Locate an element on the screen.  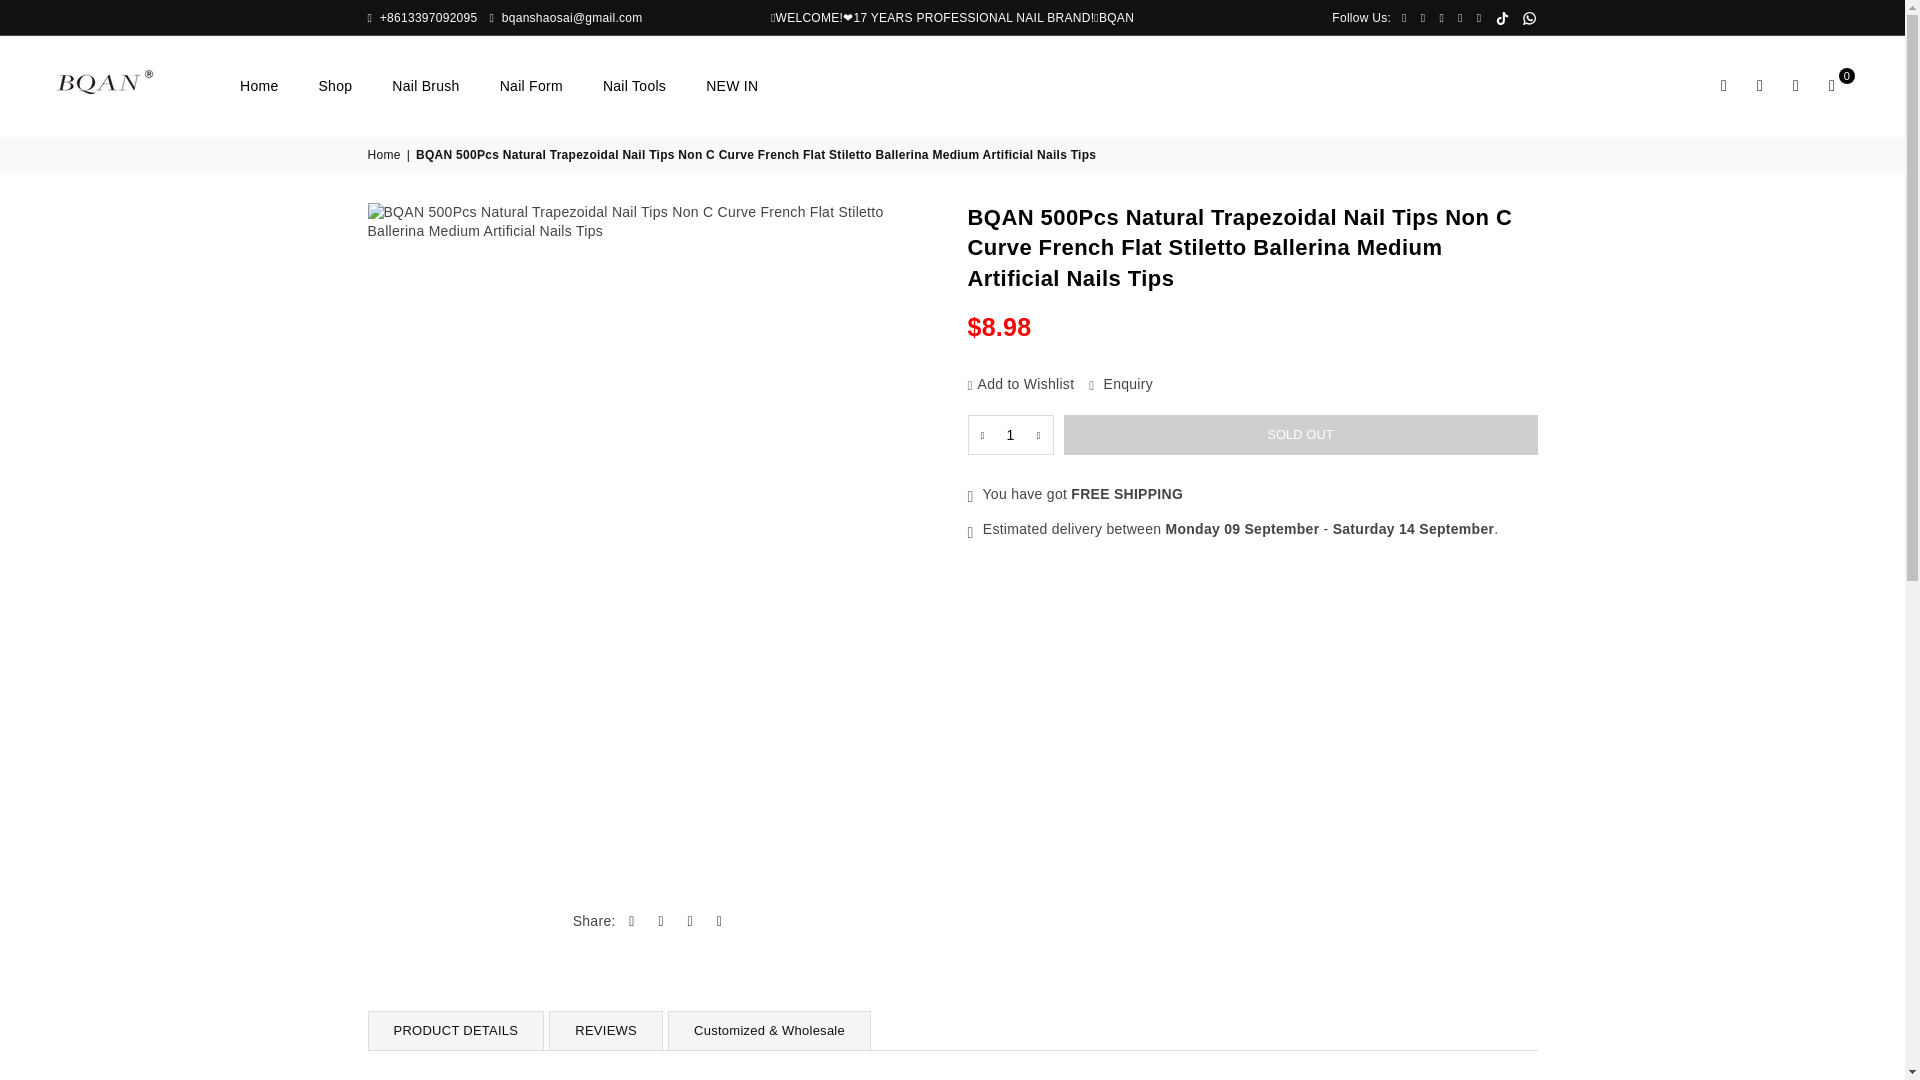
BQAN on Facebook is located at coordinates (1404, 17).